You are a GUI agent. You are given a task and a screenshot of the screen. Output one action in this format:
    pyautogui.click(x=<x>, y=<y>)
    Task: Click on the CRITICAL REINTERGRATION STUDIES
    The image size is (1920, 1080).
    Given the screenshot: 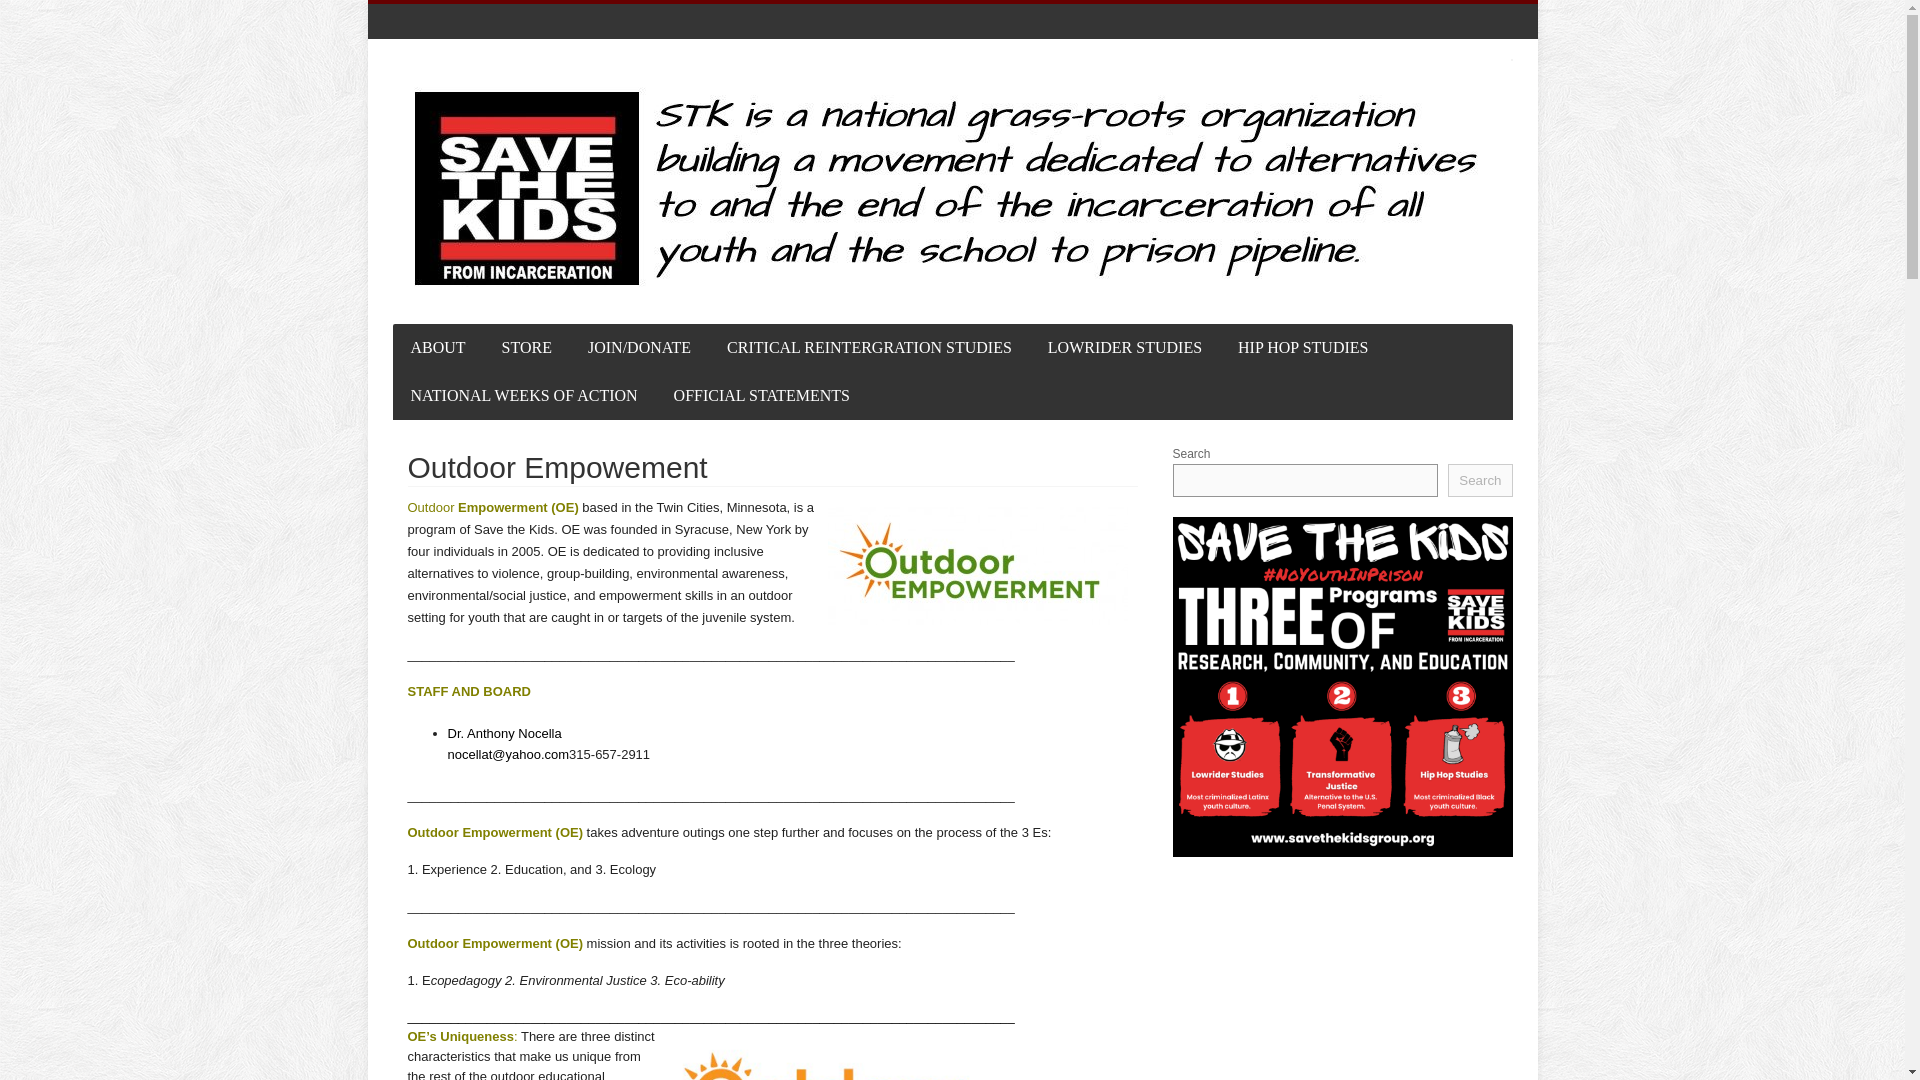 What is the action you would take?
    pyautogui.click(x=868, y=348)
    